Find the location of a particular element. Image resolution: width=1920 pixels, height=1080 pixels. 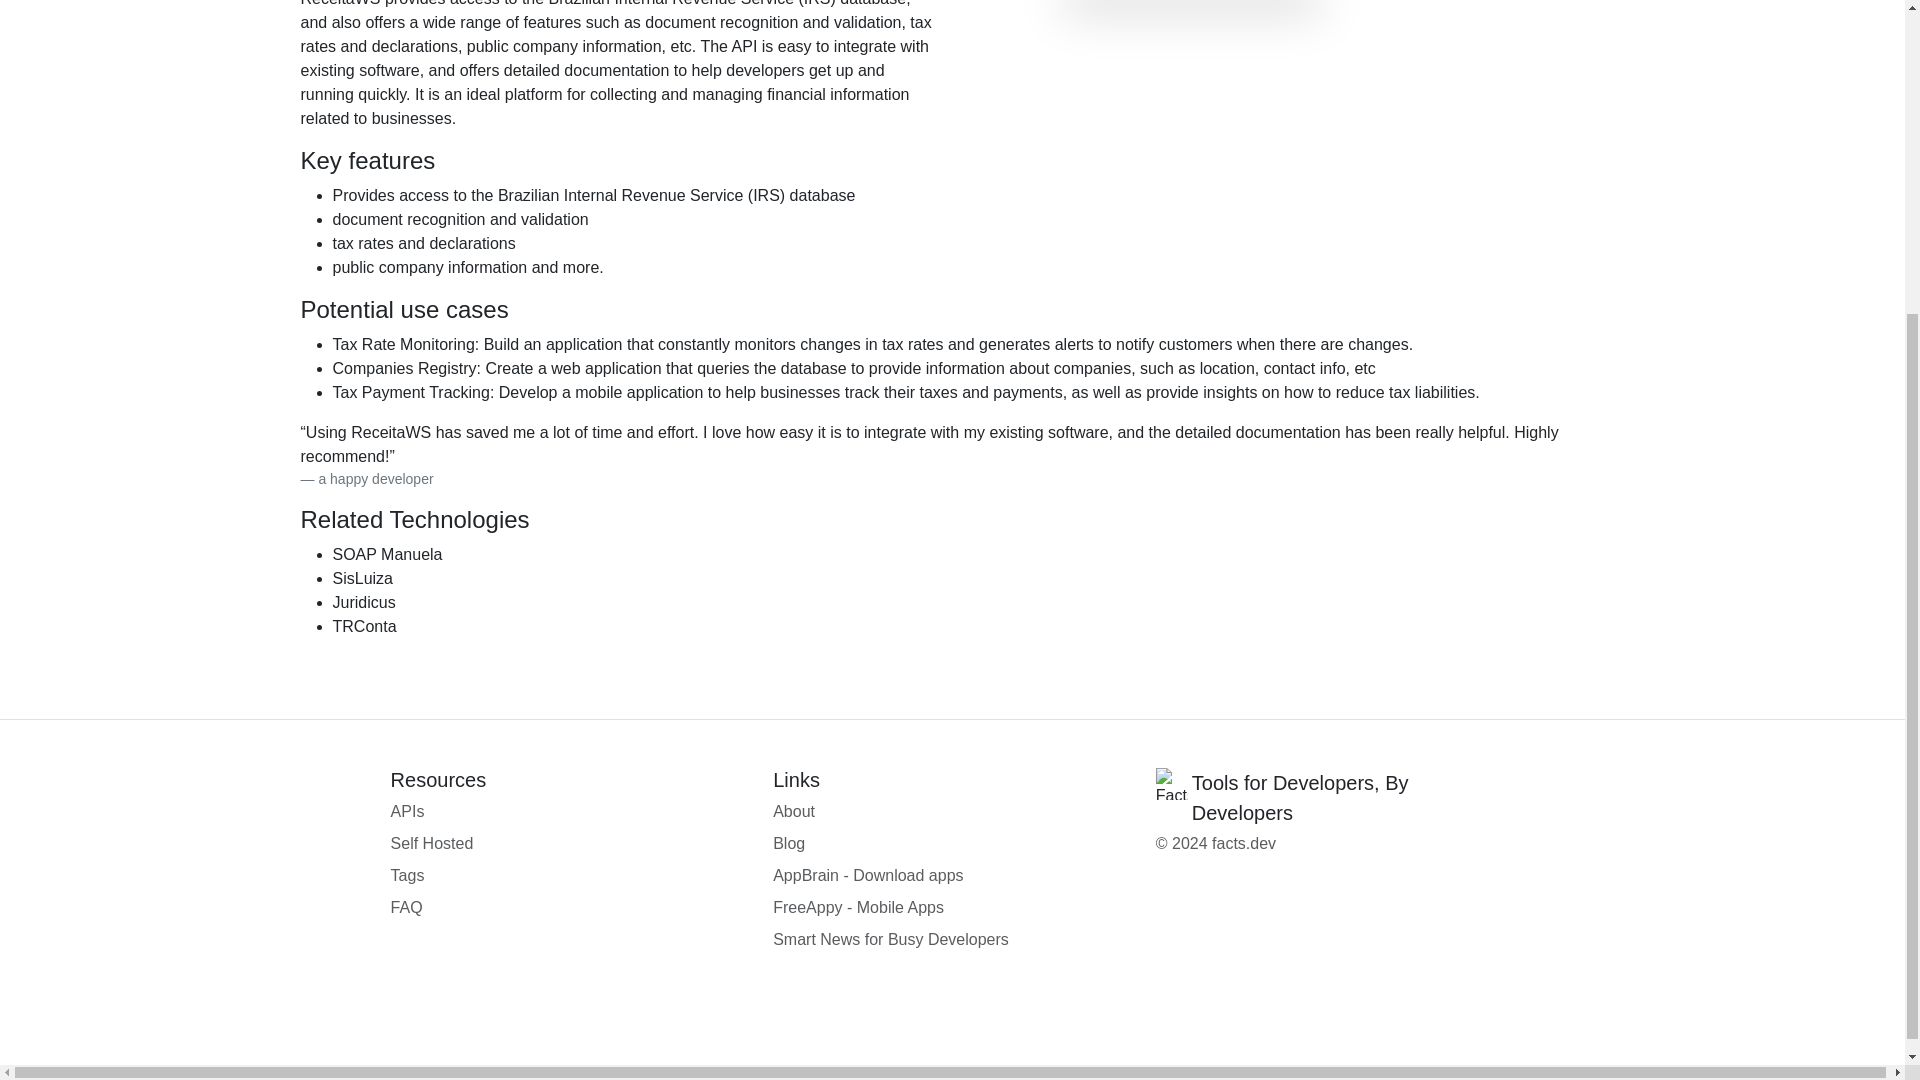

About is located at coordinates (952, 812).